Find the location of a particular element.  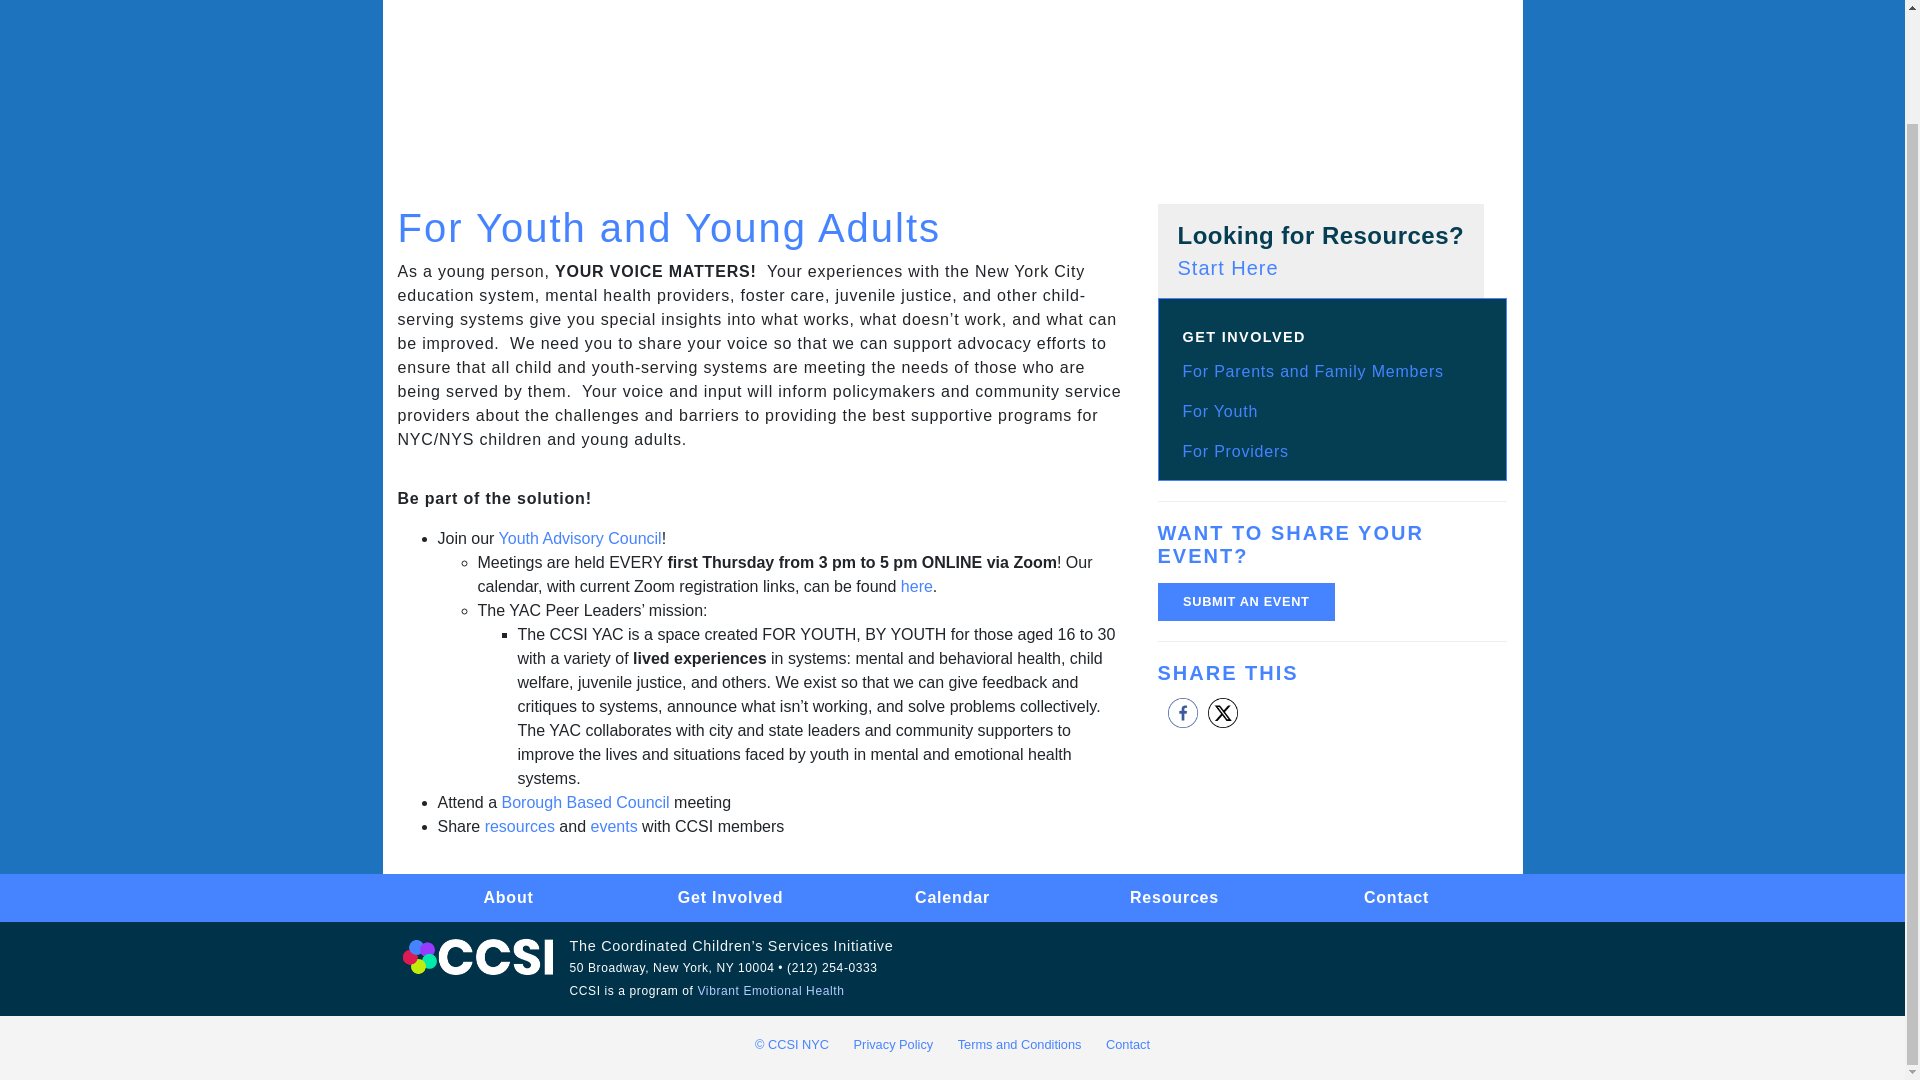

Borough Based Council is located at coordinates (586, 802).